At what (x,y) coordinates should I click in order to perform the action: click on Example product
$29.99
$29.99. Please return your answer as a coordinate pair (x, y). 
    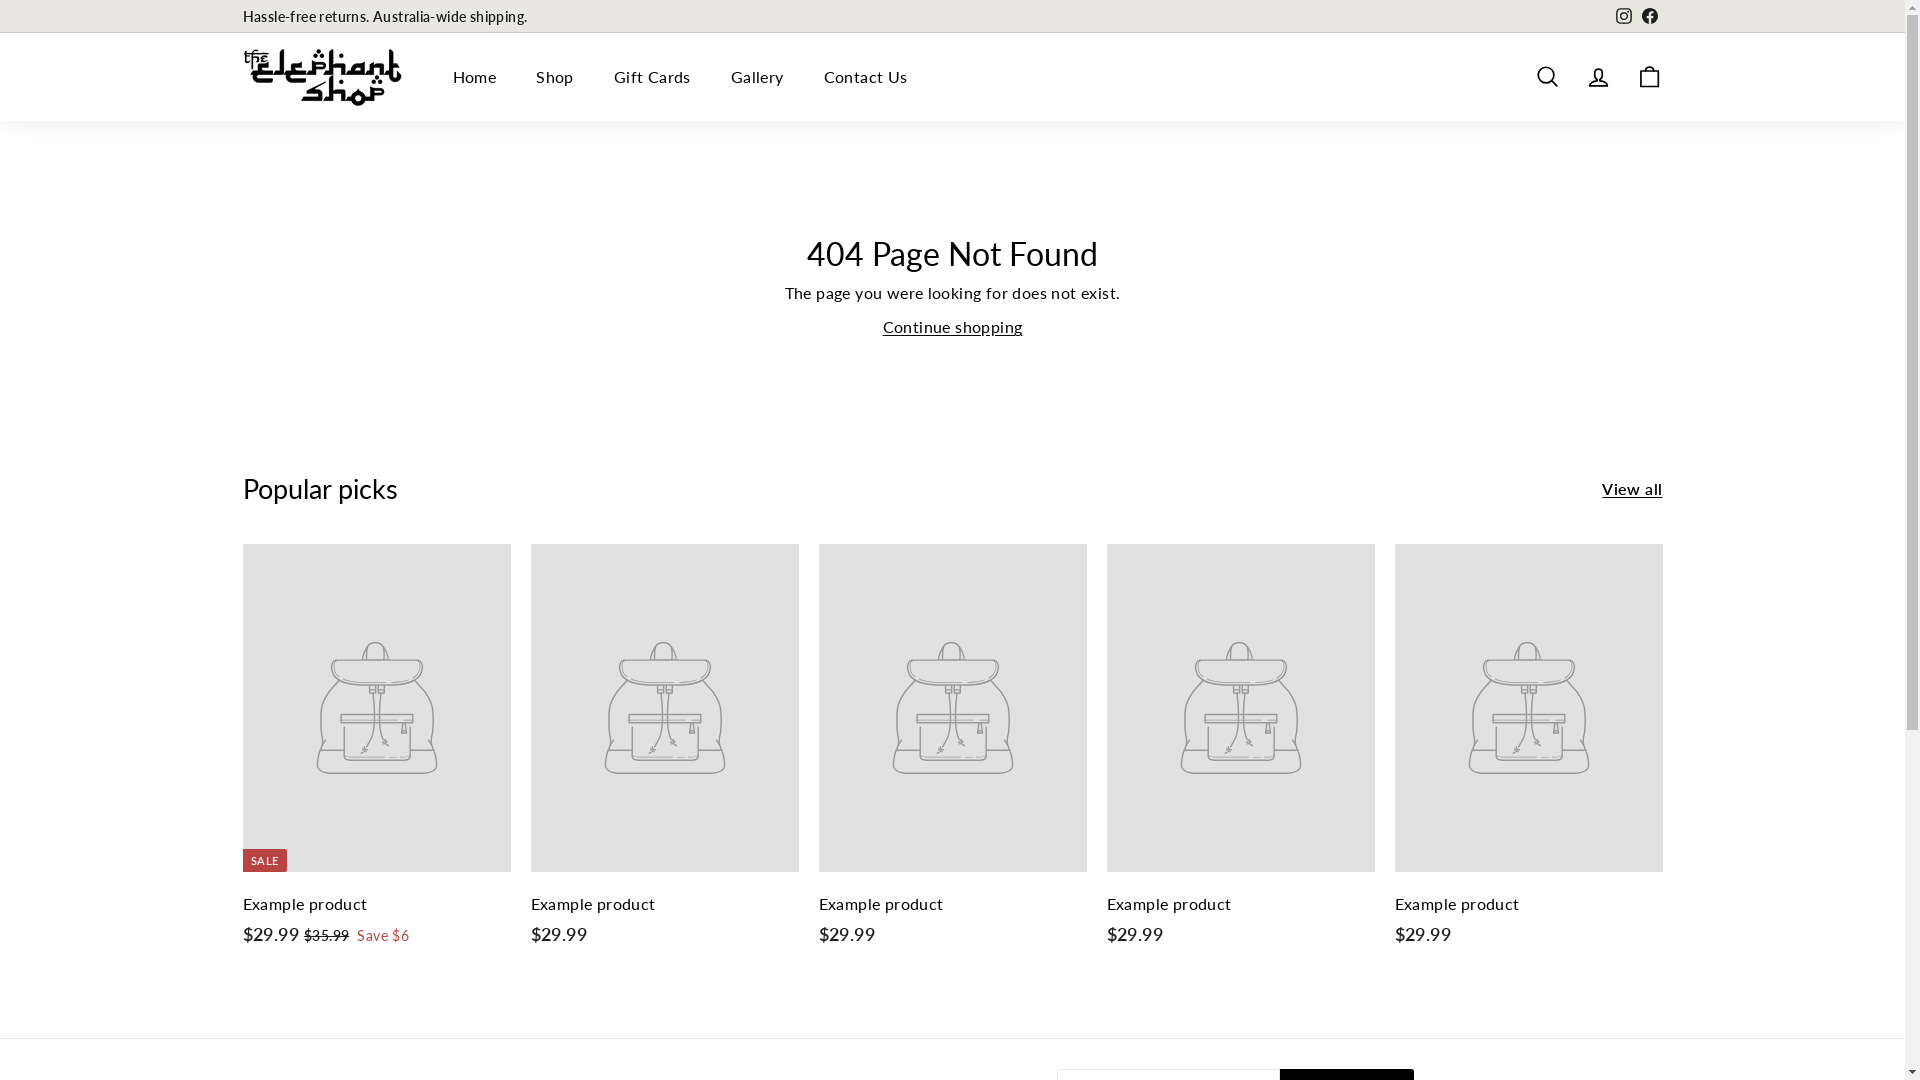
    Looking at the image, I should click on (1240, 756).